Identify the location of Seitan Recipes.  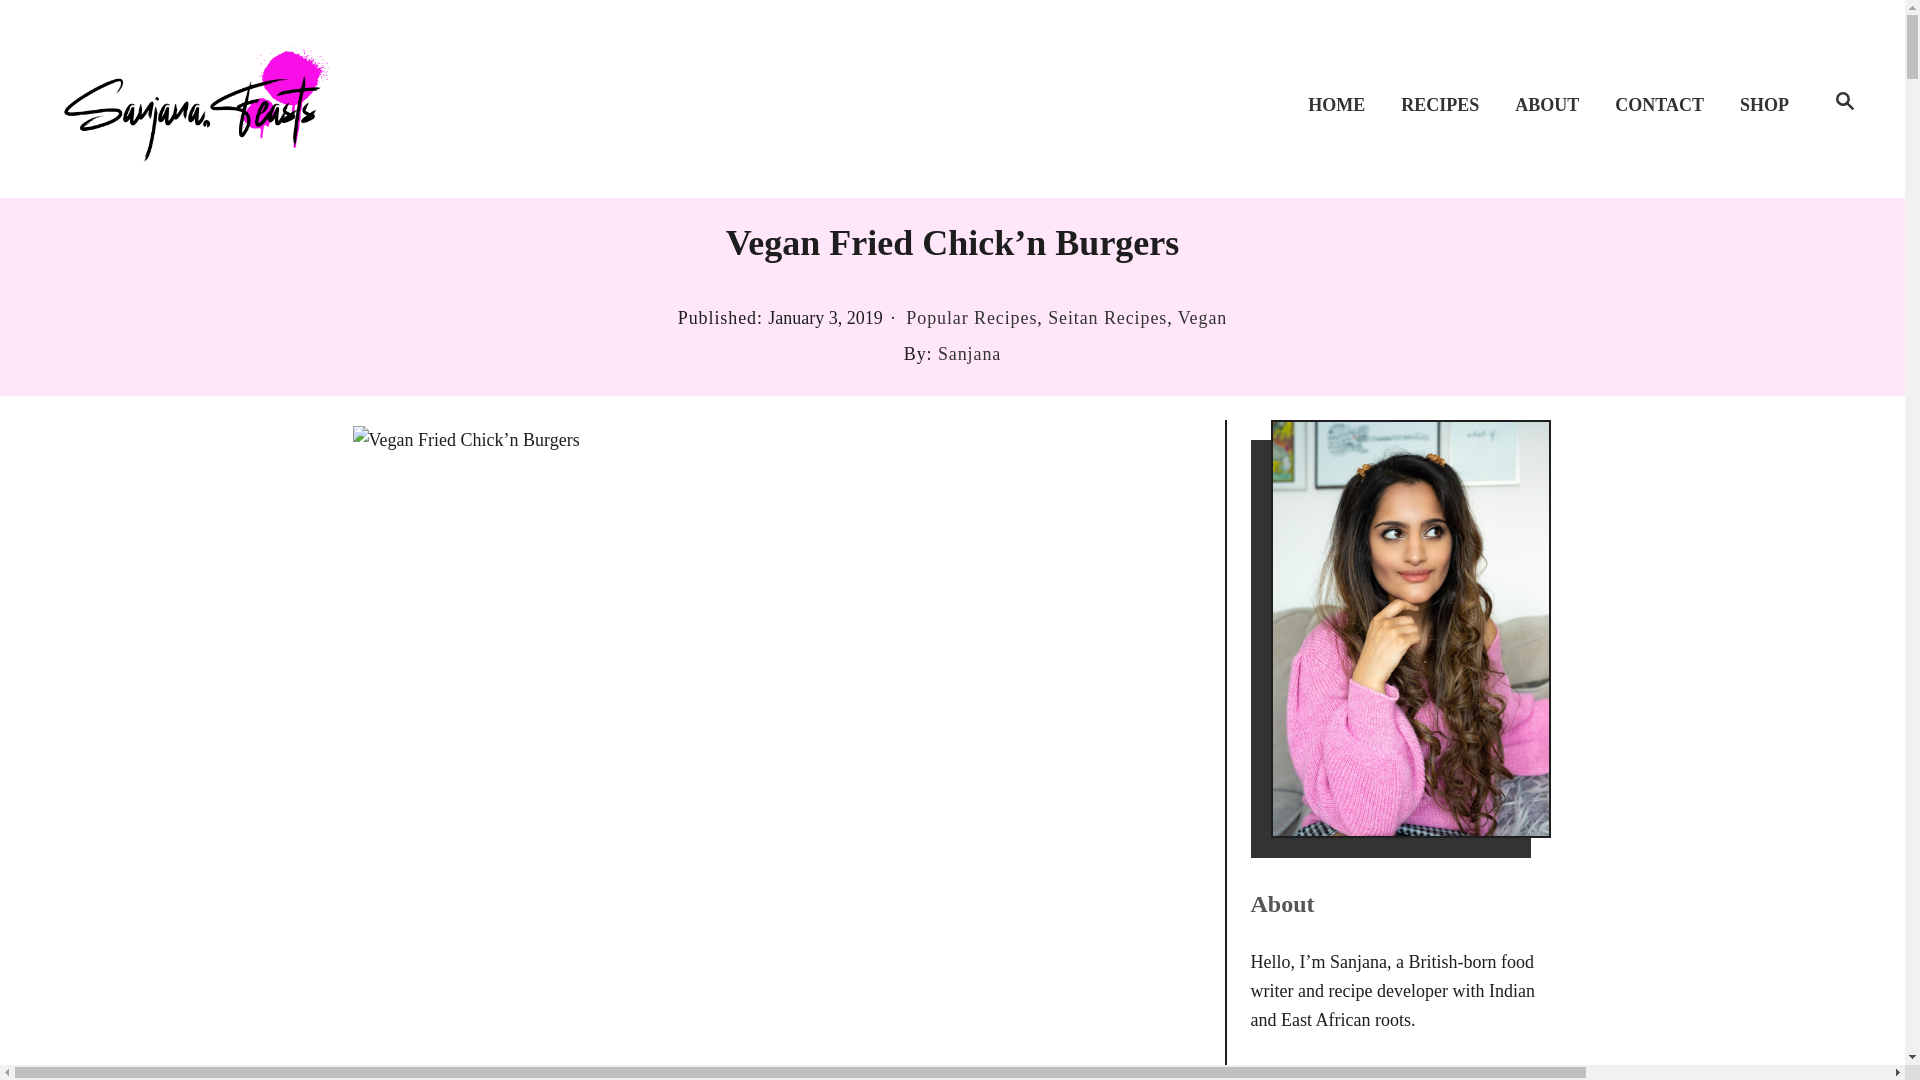
(1108, 318).